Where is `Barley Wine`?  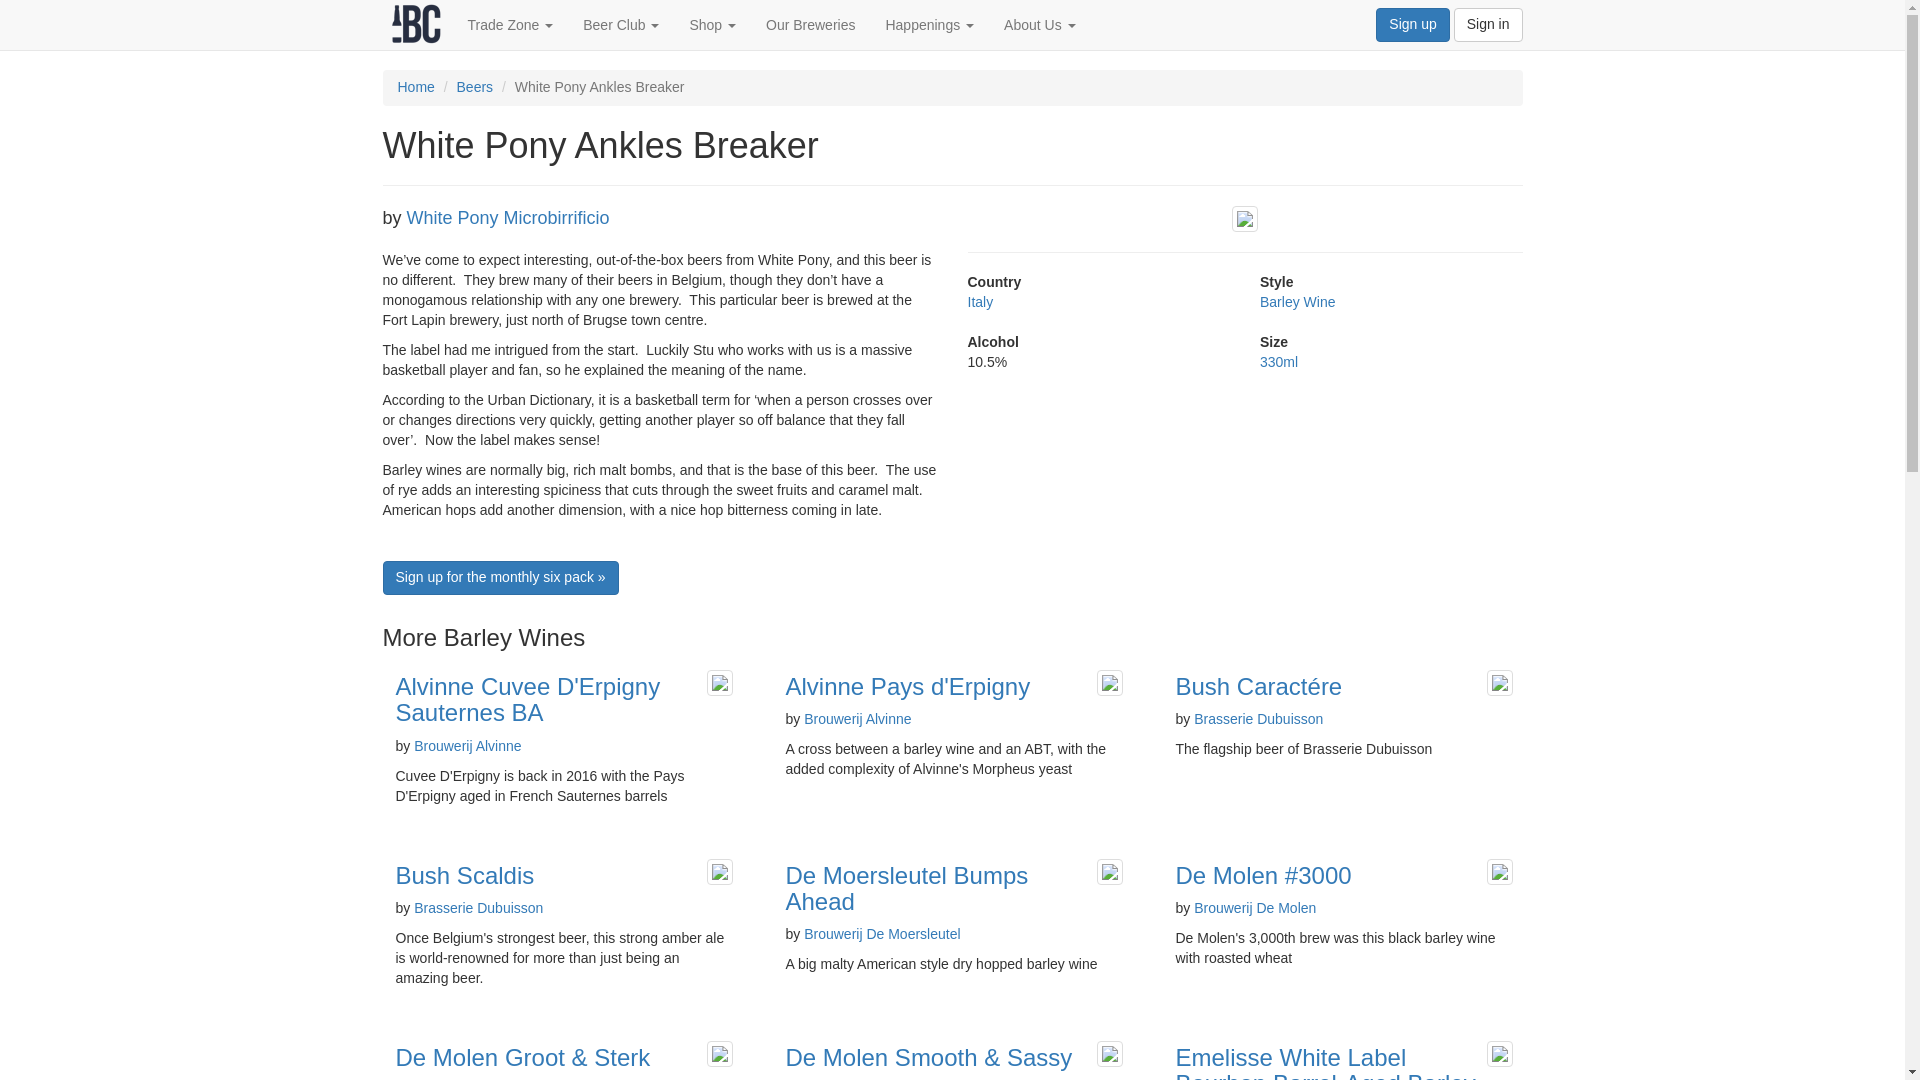 Barley Wine is located at coordinates (1296, 301).